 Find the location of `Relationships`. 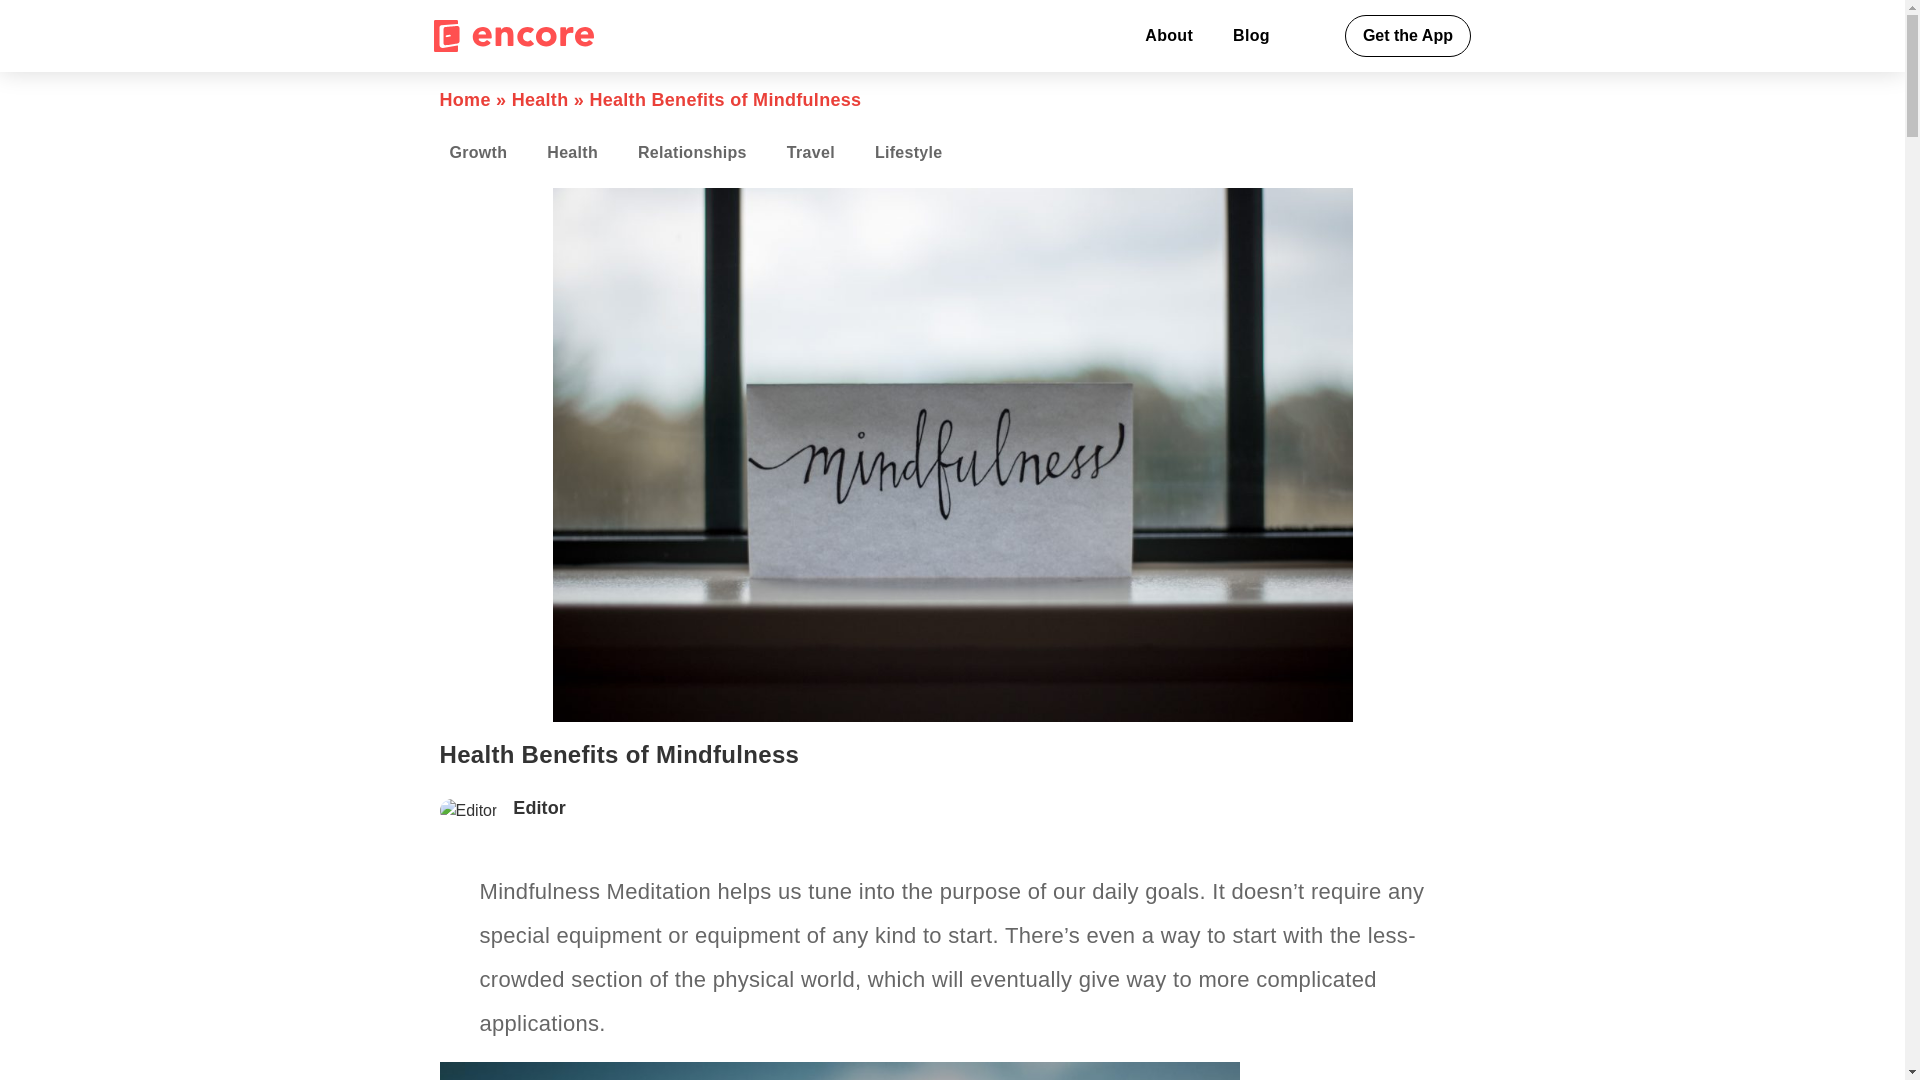

Relationships is located at coordinates (692, 153).